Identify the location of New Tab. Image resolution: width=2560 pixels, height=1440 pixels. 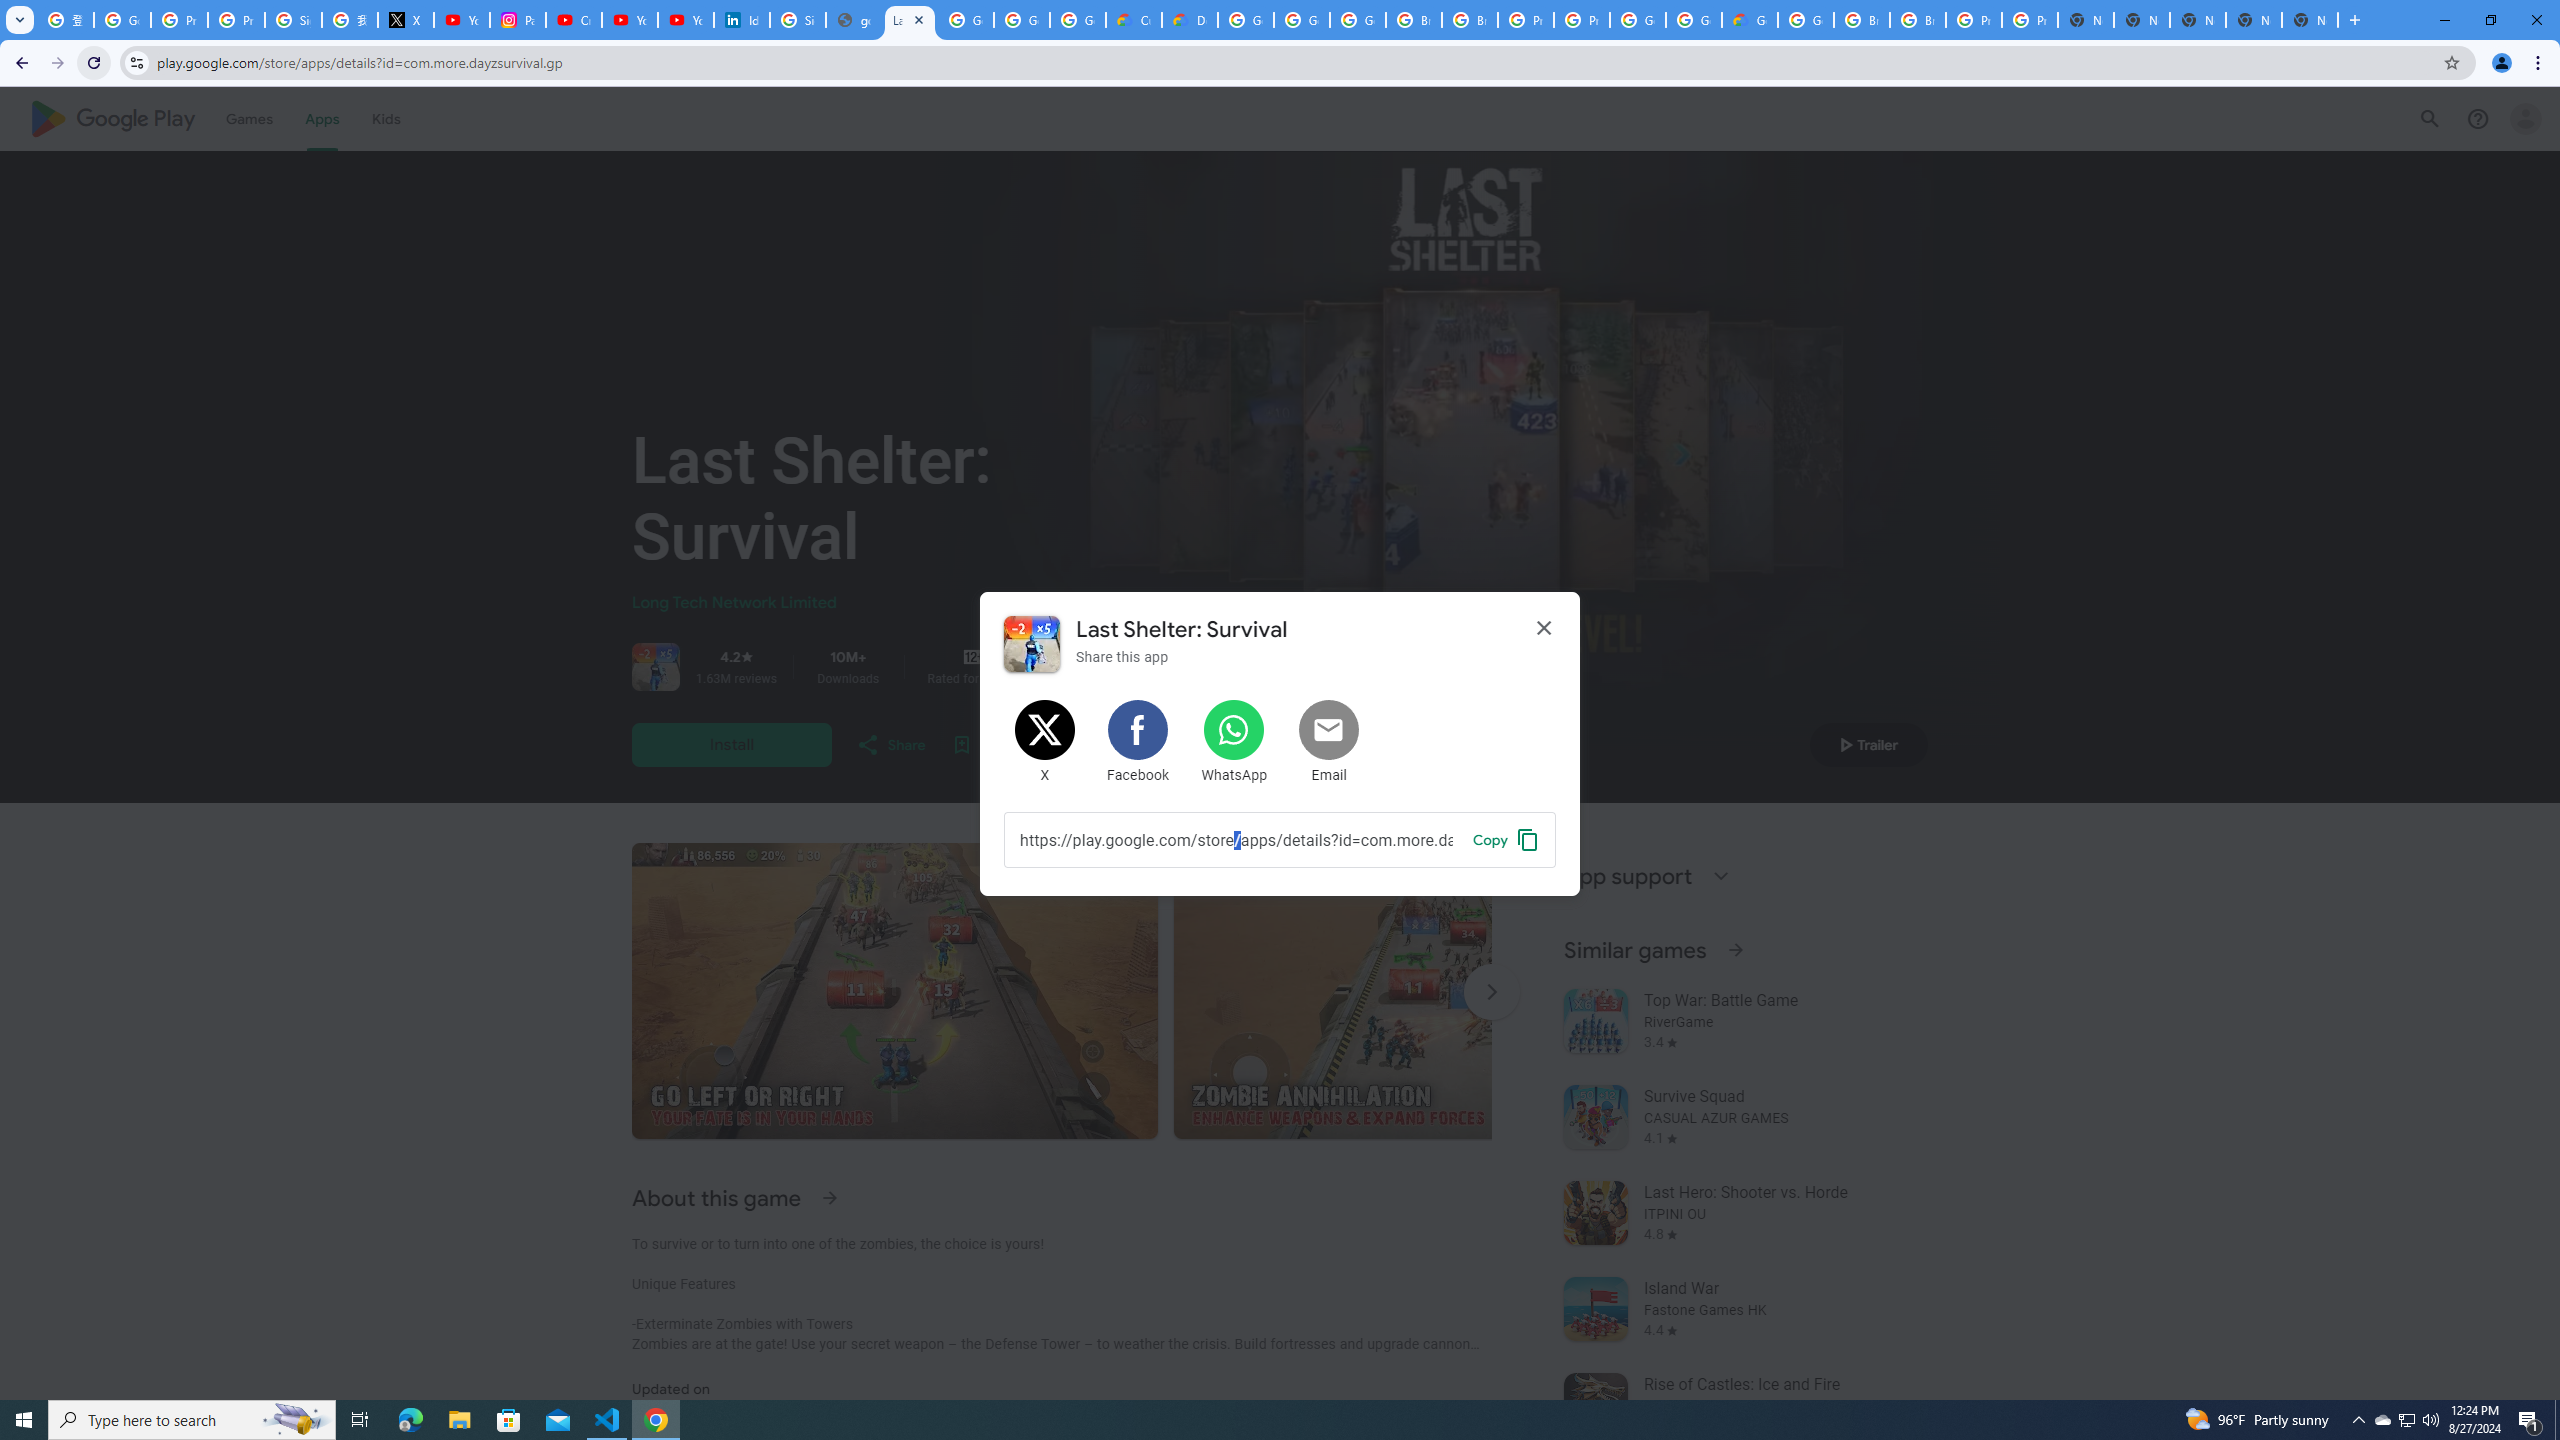
(2310, 20).